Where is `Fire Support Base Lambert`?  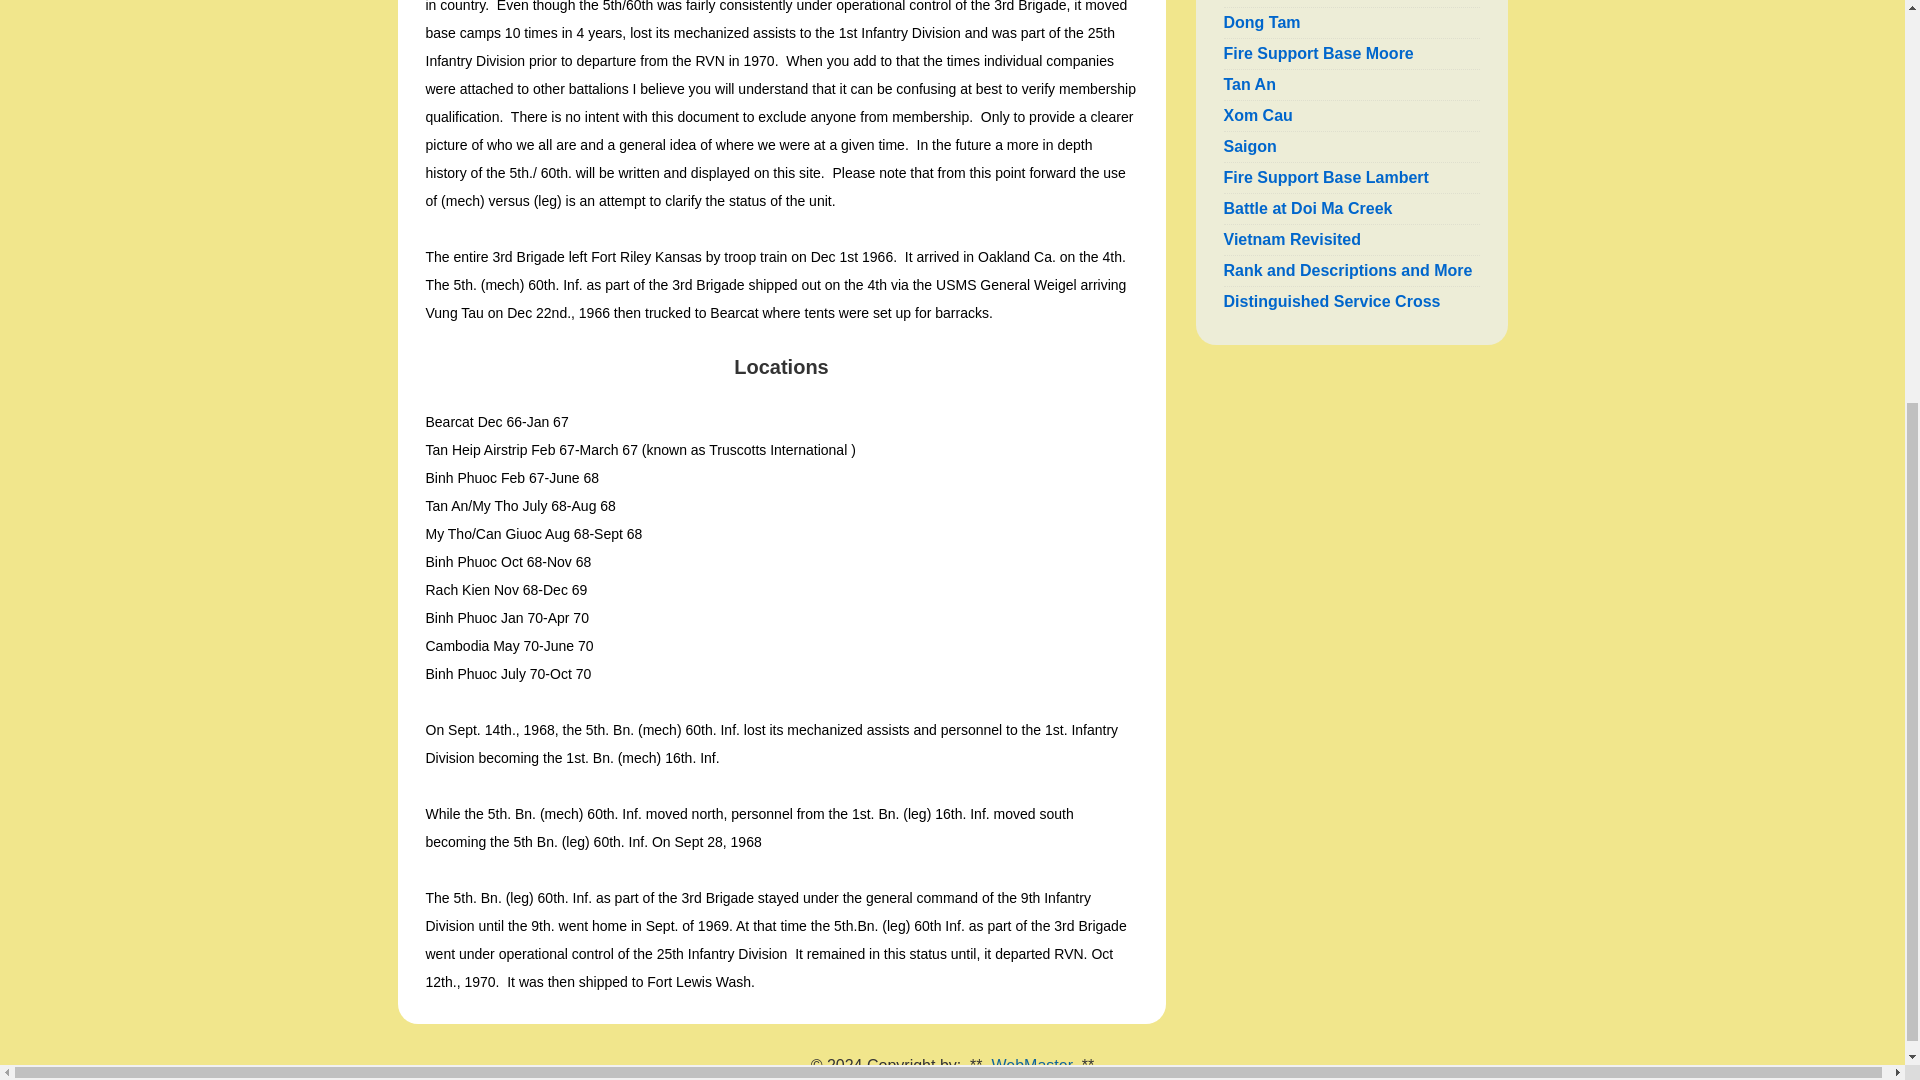 Fire Support Base Lambert is located at coordinates (1326, 176).